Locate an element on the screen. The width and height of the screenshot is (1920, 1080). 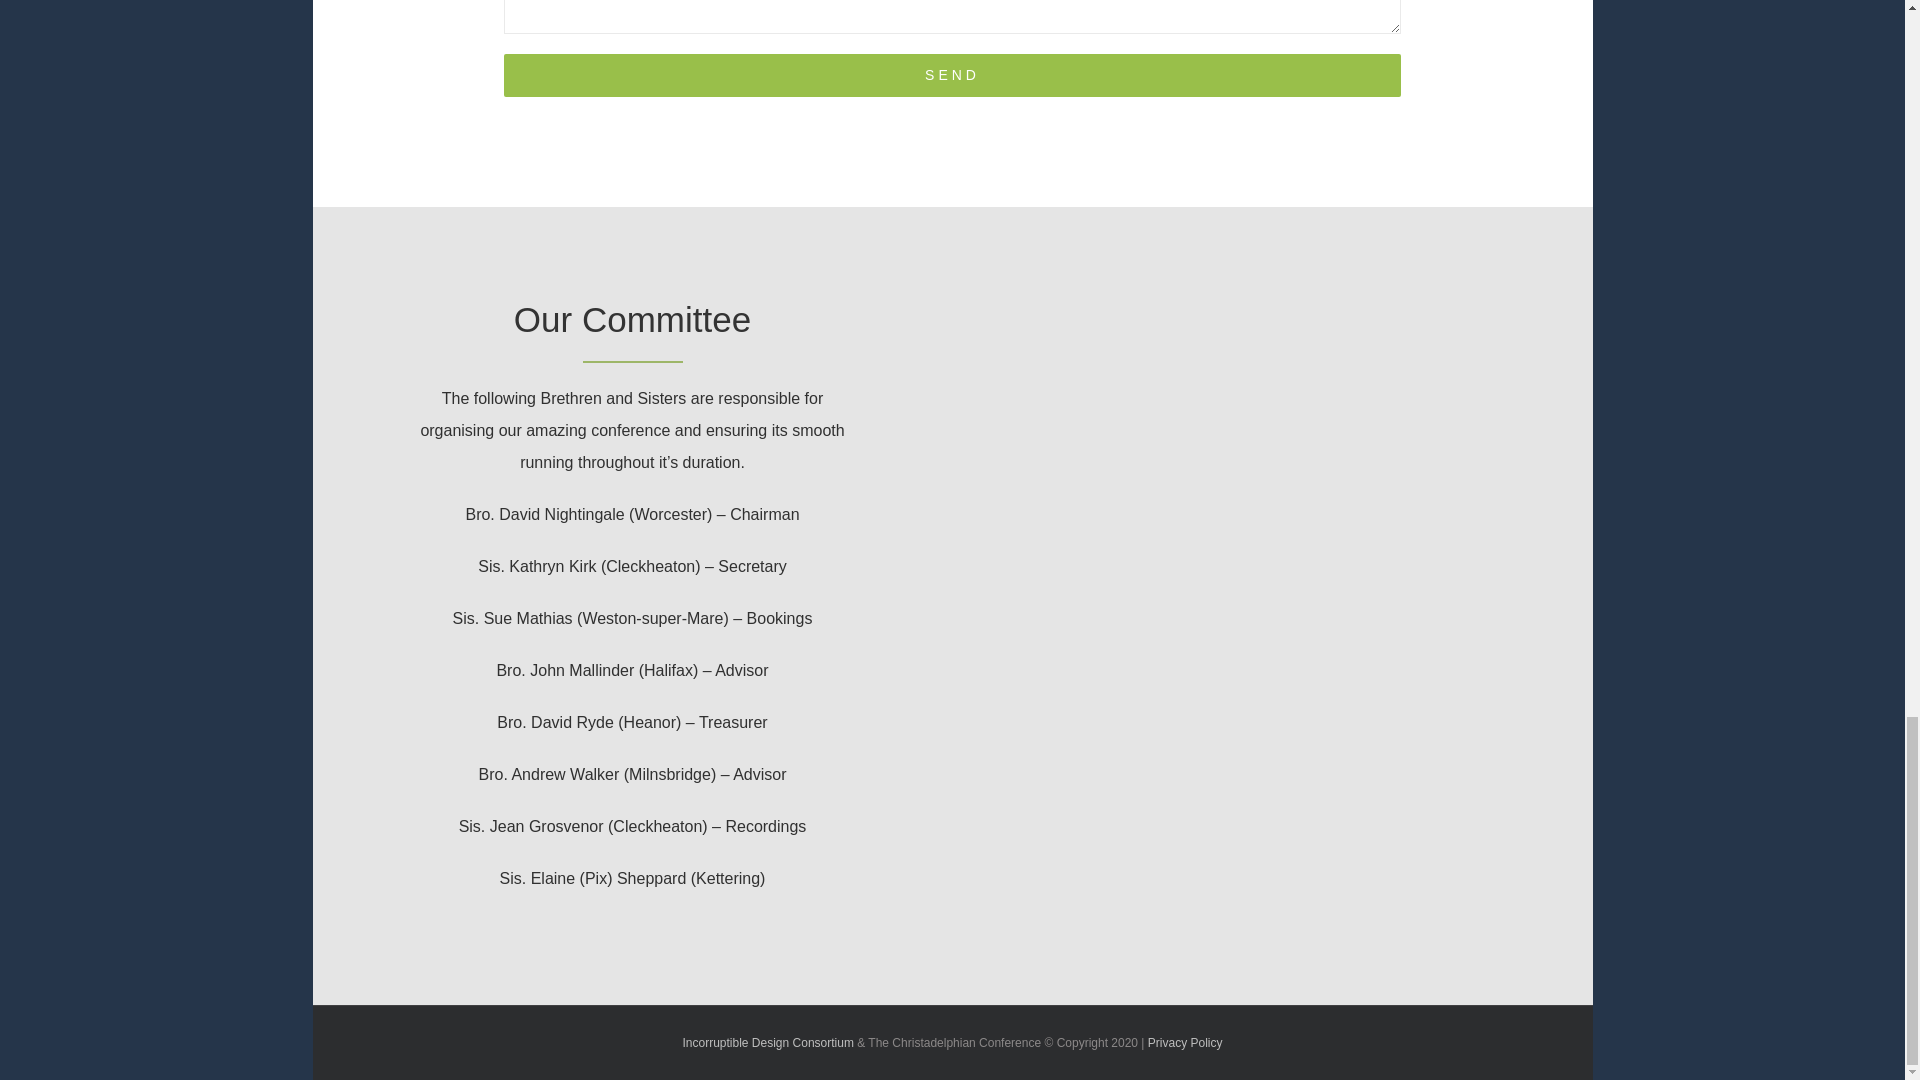
Send is located at coordinates (951, 76).